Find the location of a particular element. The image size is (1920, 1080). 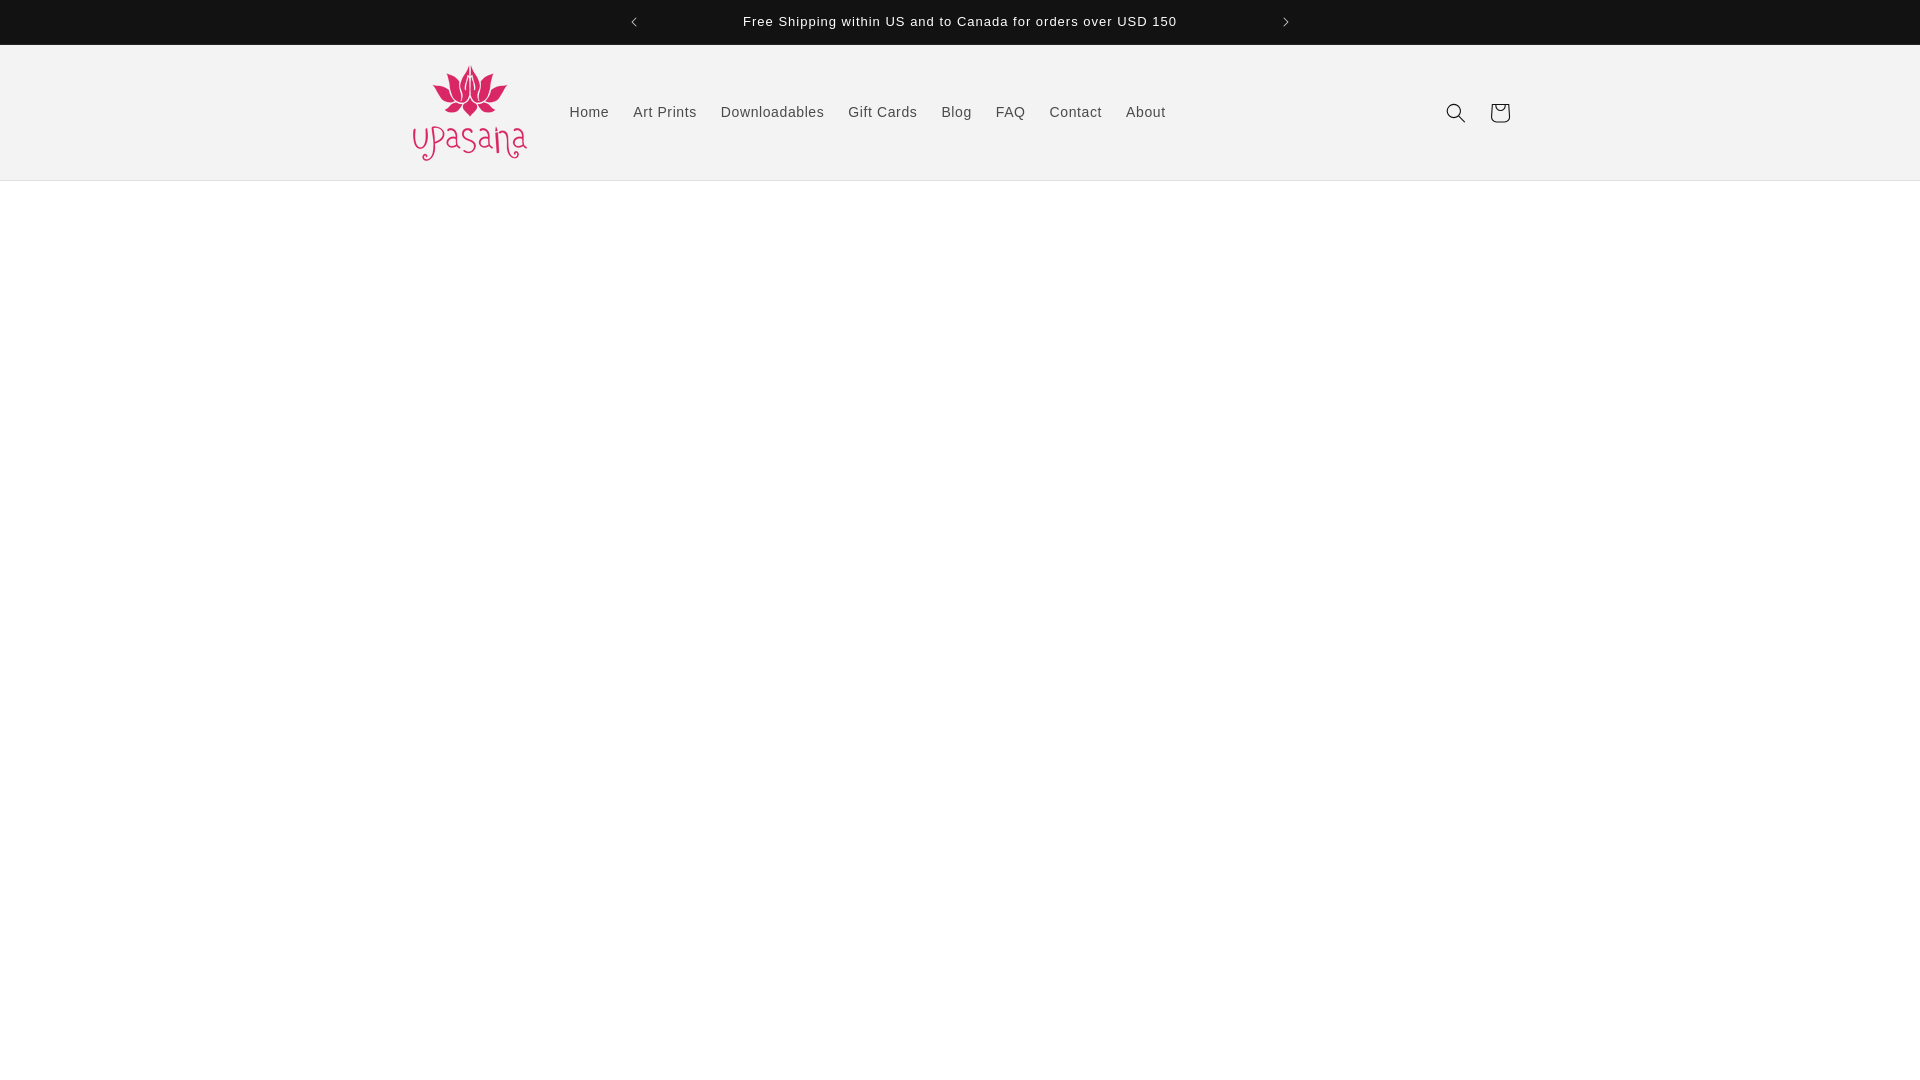

Skip to content is located at coordinates (60, 23).